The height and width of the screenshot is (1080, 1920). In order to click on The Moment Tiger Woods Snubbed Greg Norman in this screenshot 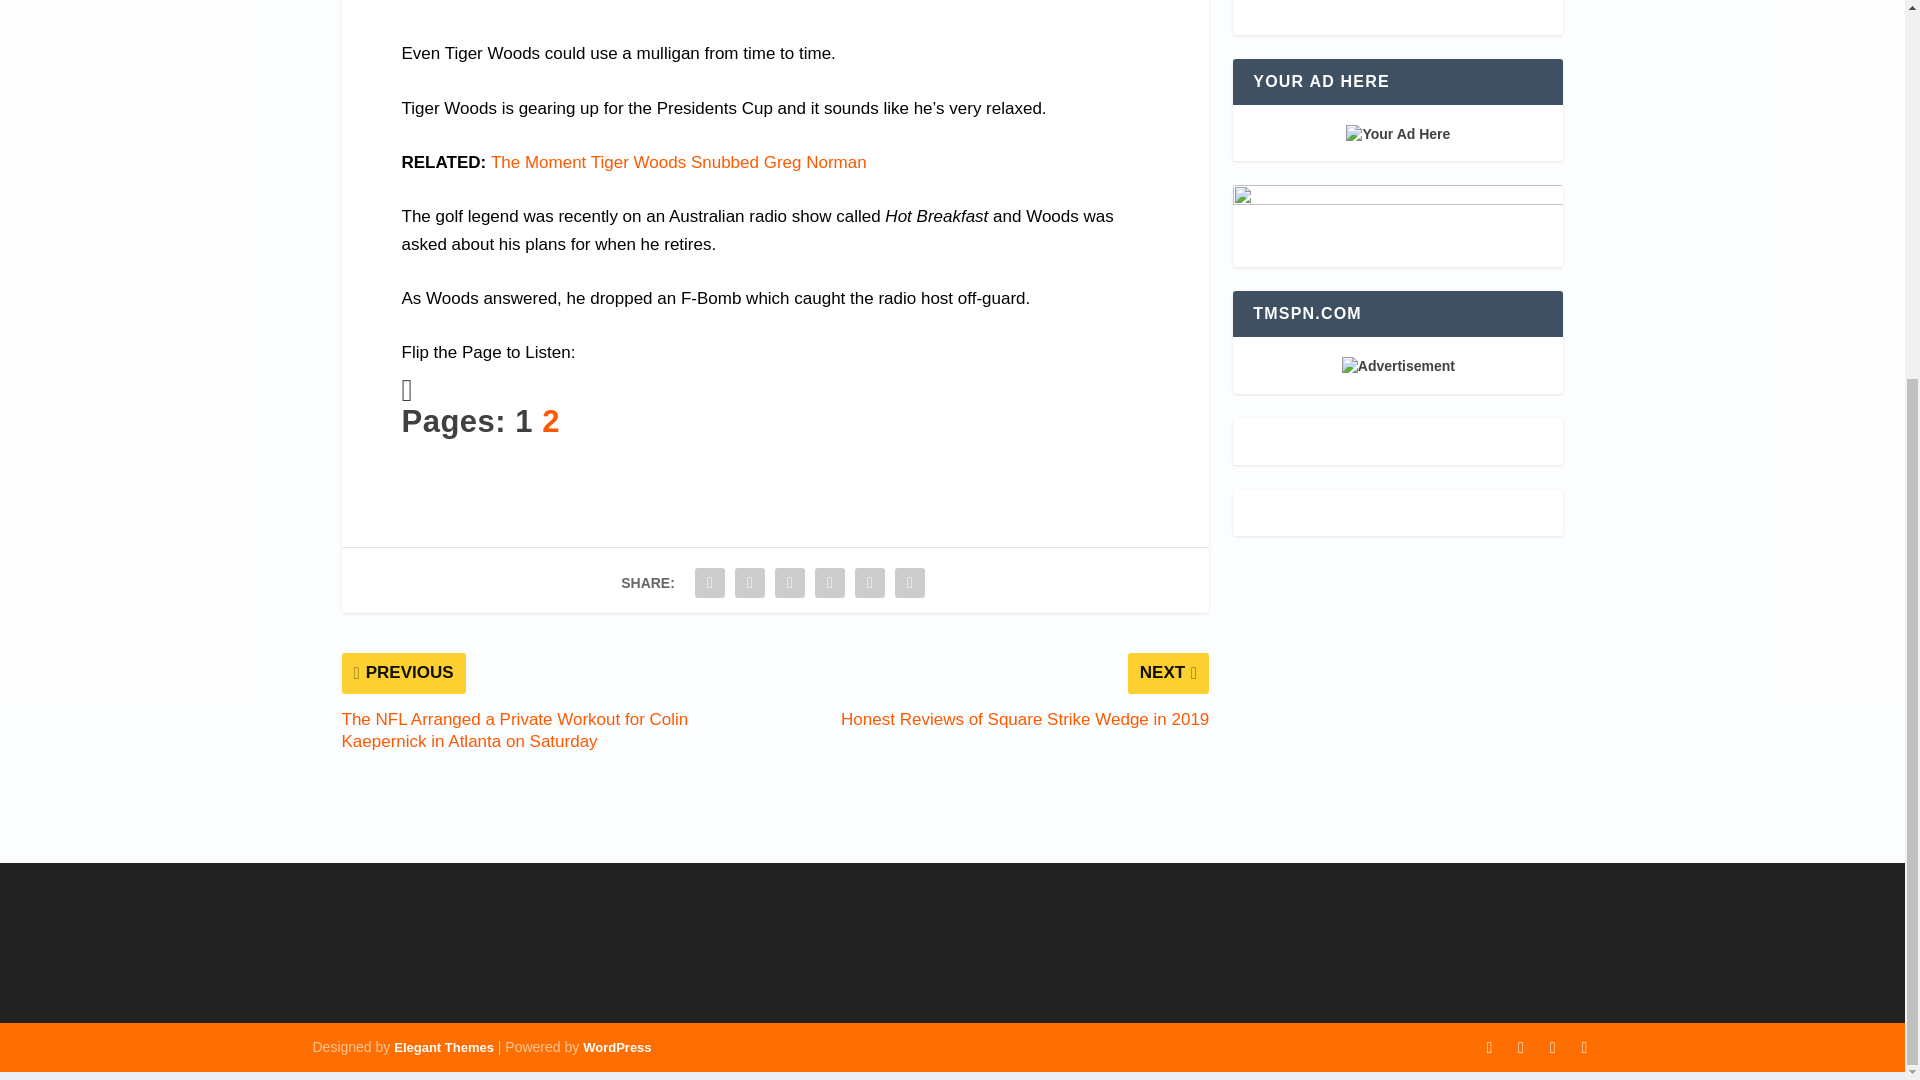, I will do `click(679, 162)`.